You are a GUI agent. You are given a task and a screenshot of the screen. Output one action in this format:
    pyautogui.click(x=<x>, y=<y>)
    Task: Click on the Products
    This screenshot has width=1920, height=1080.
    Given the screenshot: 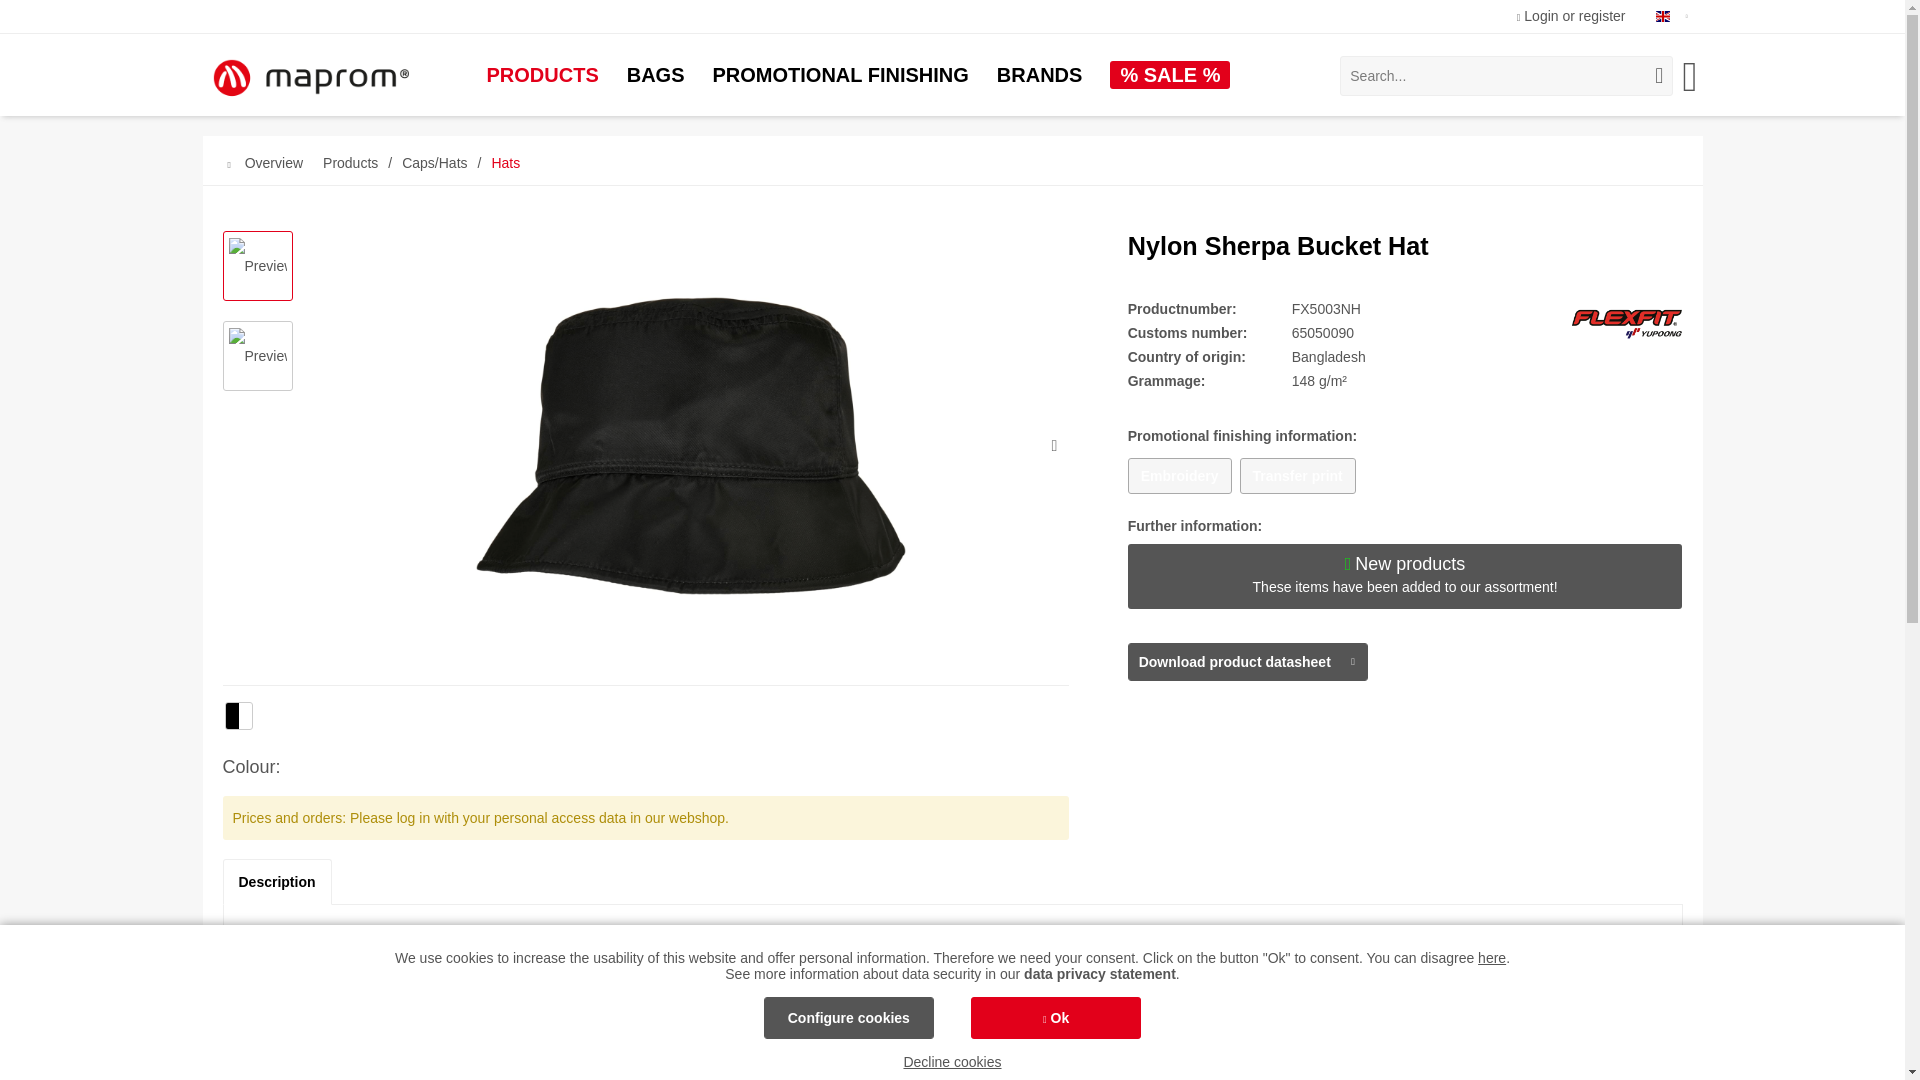 What is the action you would take?
    pyautogui.click(x=542, y=75)
    